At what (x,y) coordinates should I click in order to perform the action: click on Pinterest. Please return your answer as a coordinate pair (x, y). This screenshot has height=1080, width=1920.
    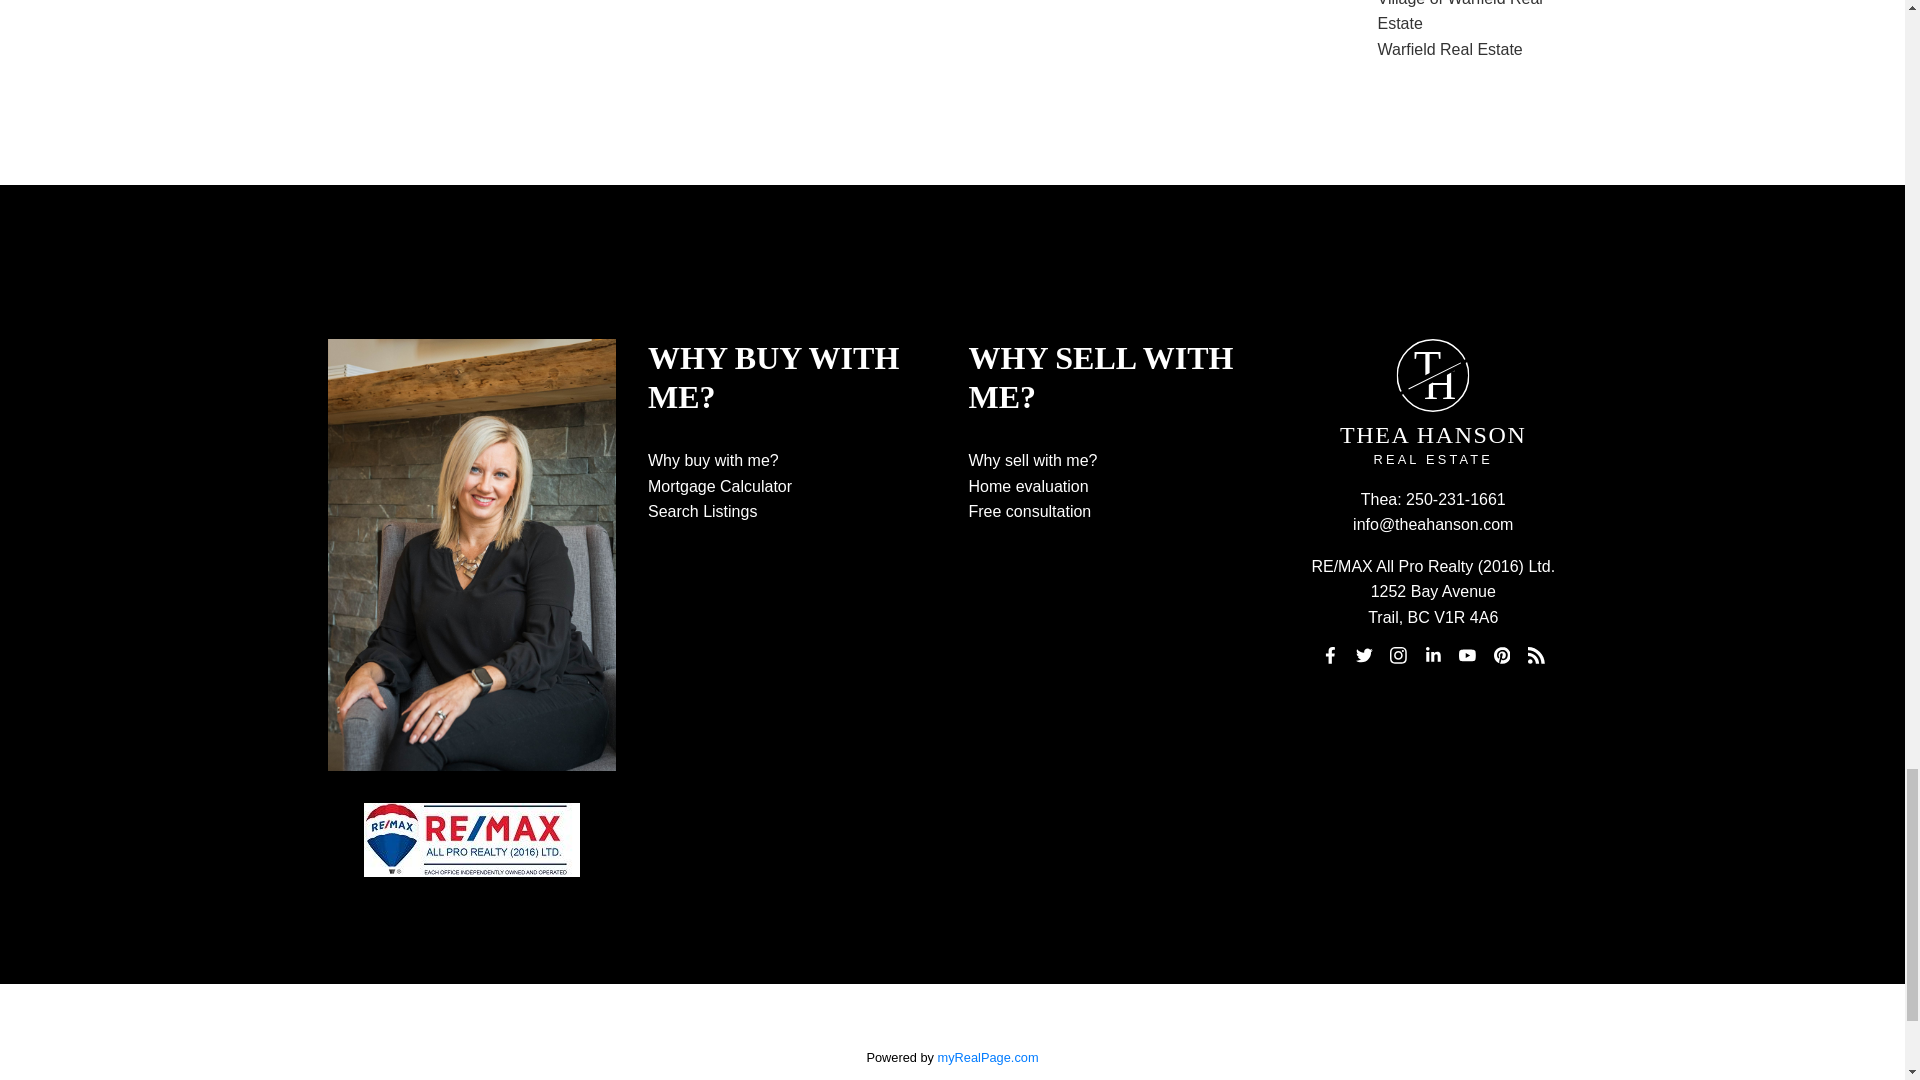
    Looking at the image, I should click on (1502, 655).